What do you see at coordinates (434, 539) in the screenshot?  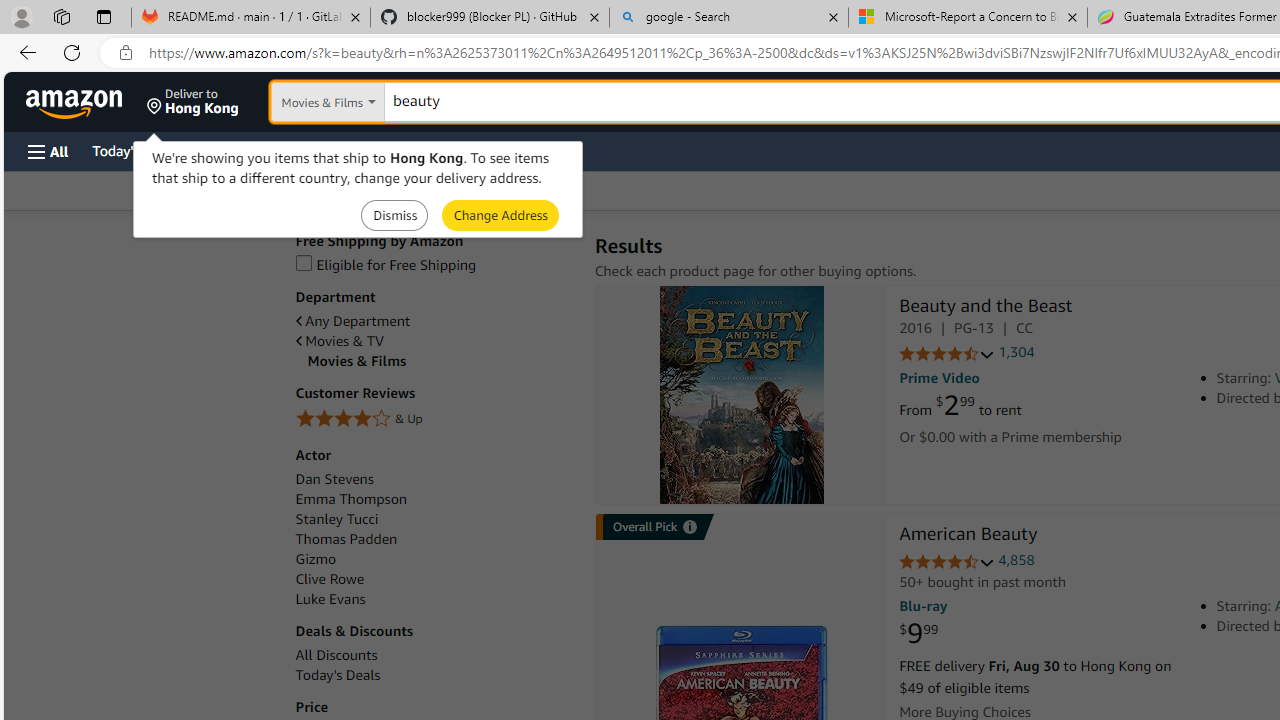 I see `Thomas Padden` at bounding box center [434, 539].